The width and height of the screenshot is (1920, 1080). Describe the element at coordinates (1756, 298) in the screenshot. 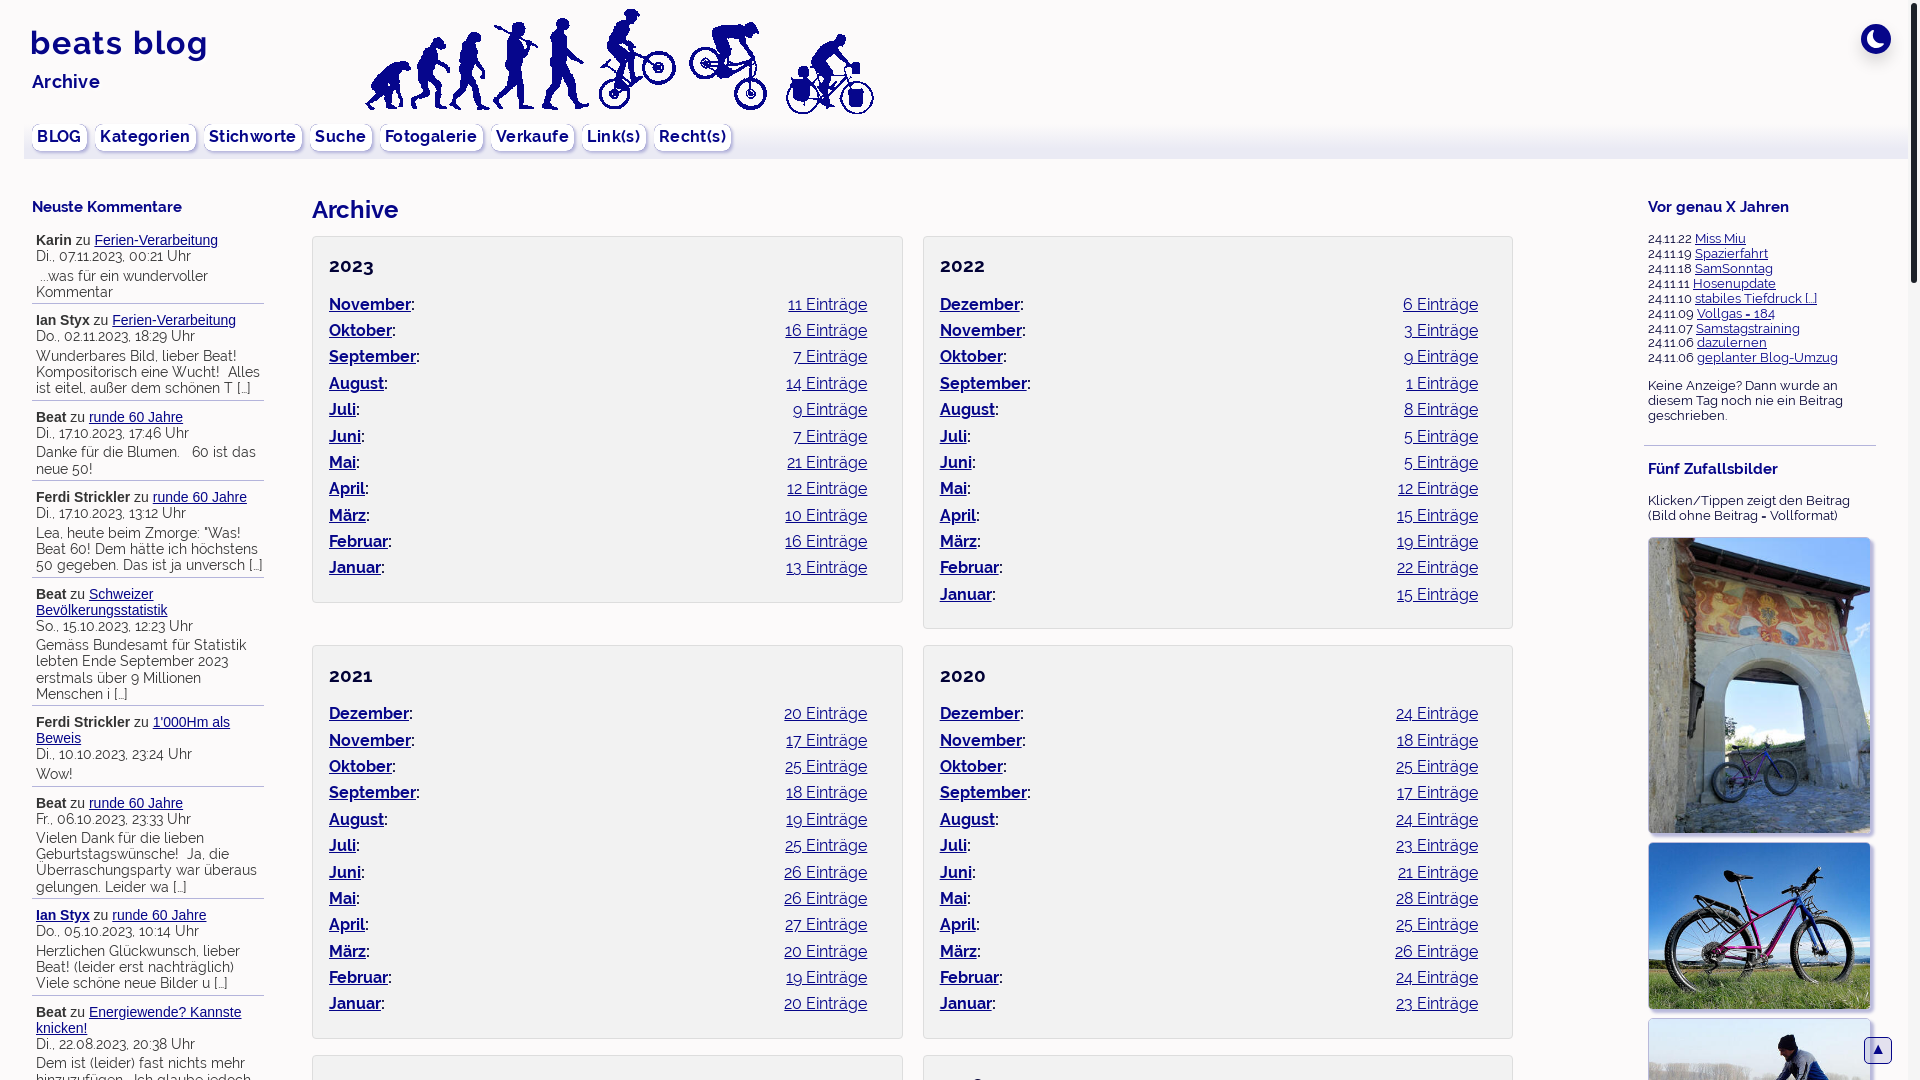

I see `stabiles Tiefdruck [...]` at that location.